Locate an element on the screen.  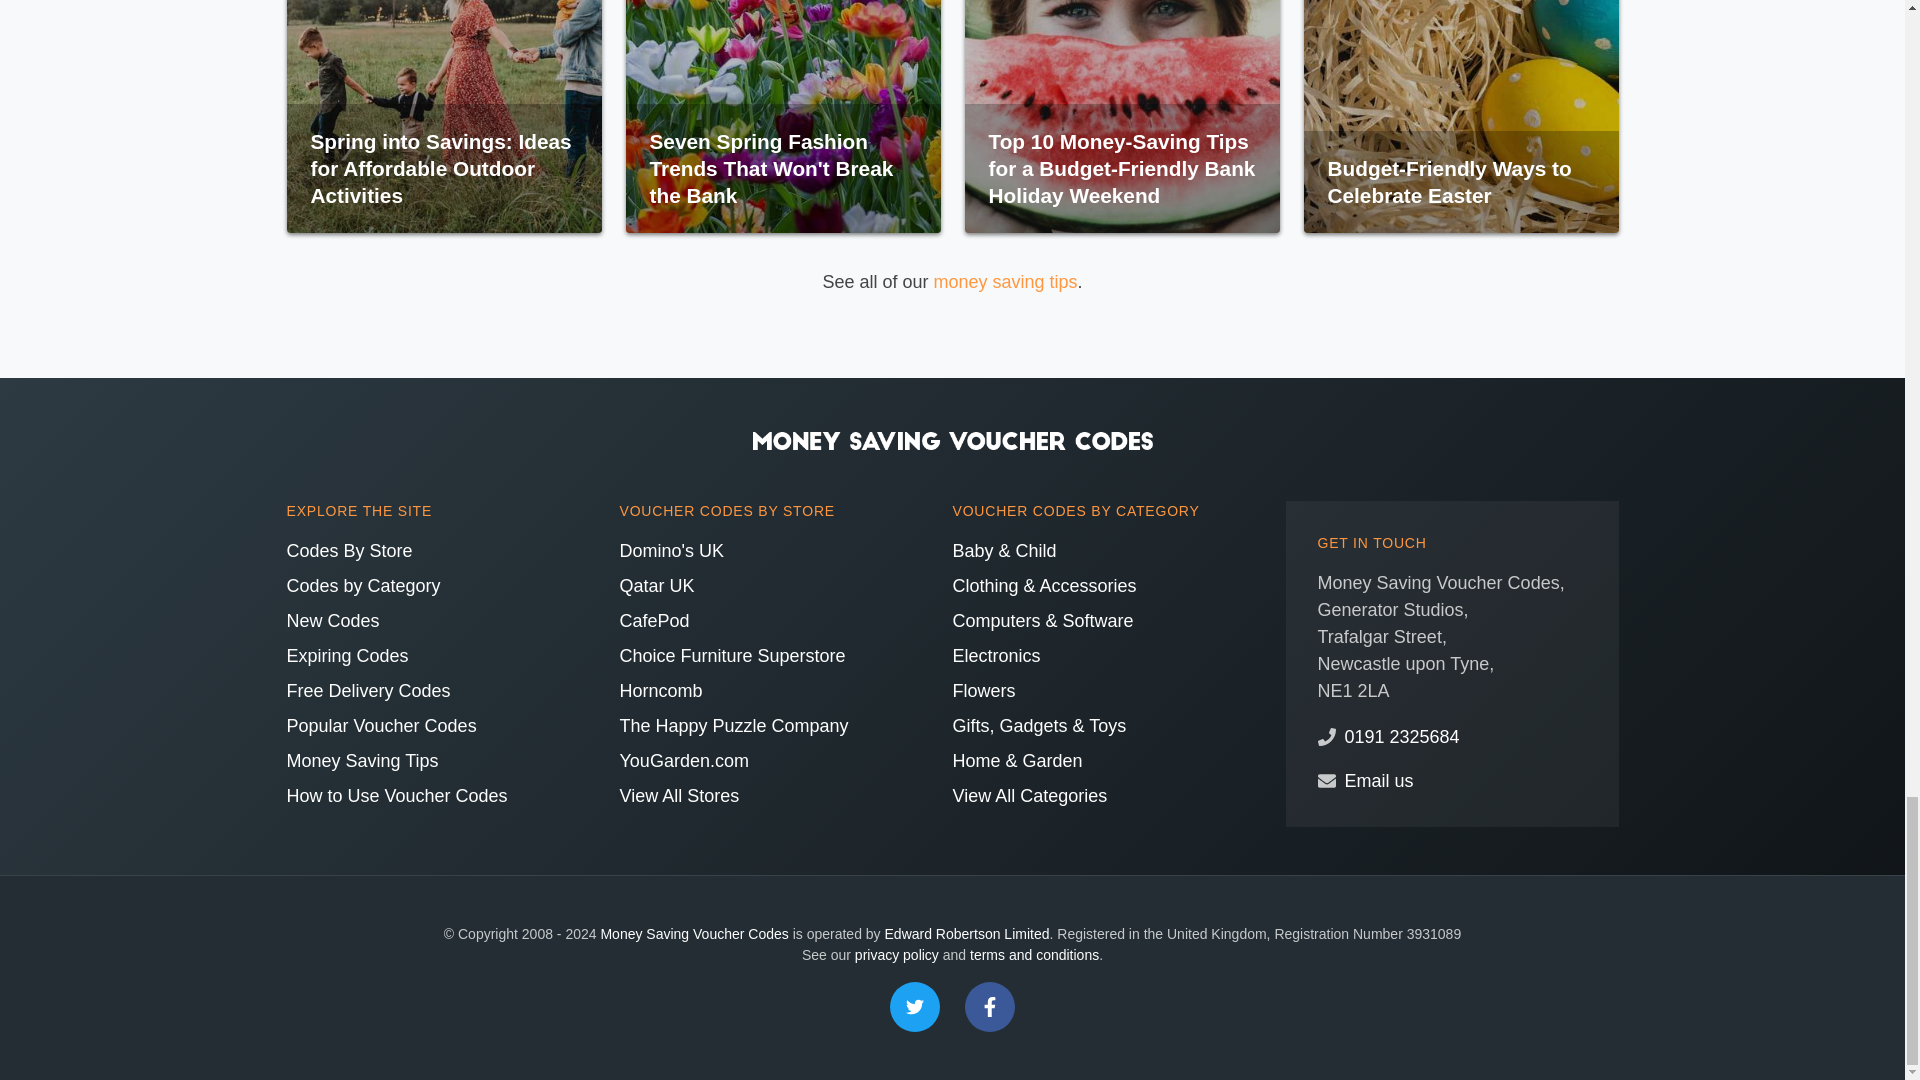
Visit our Twitter is located at coordinates (915, 1006).